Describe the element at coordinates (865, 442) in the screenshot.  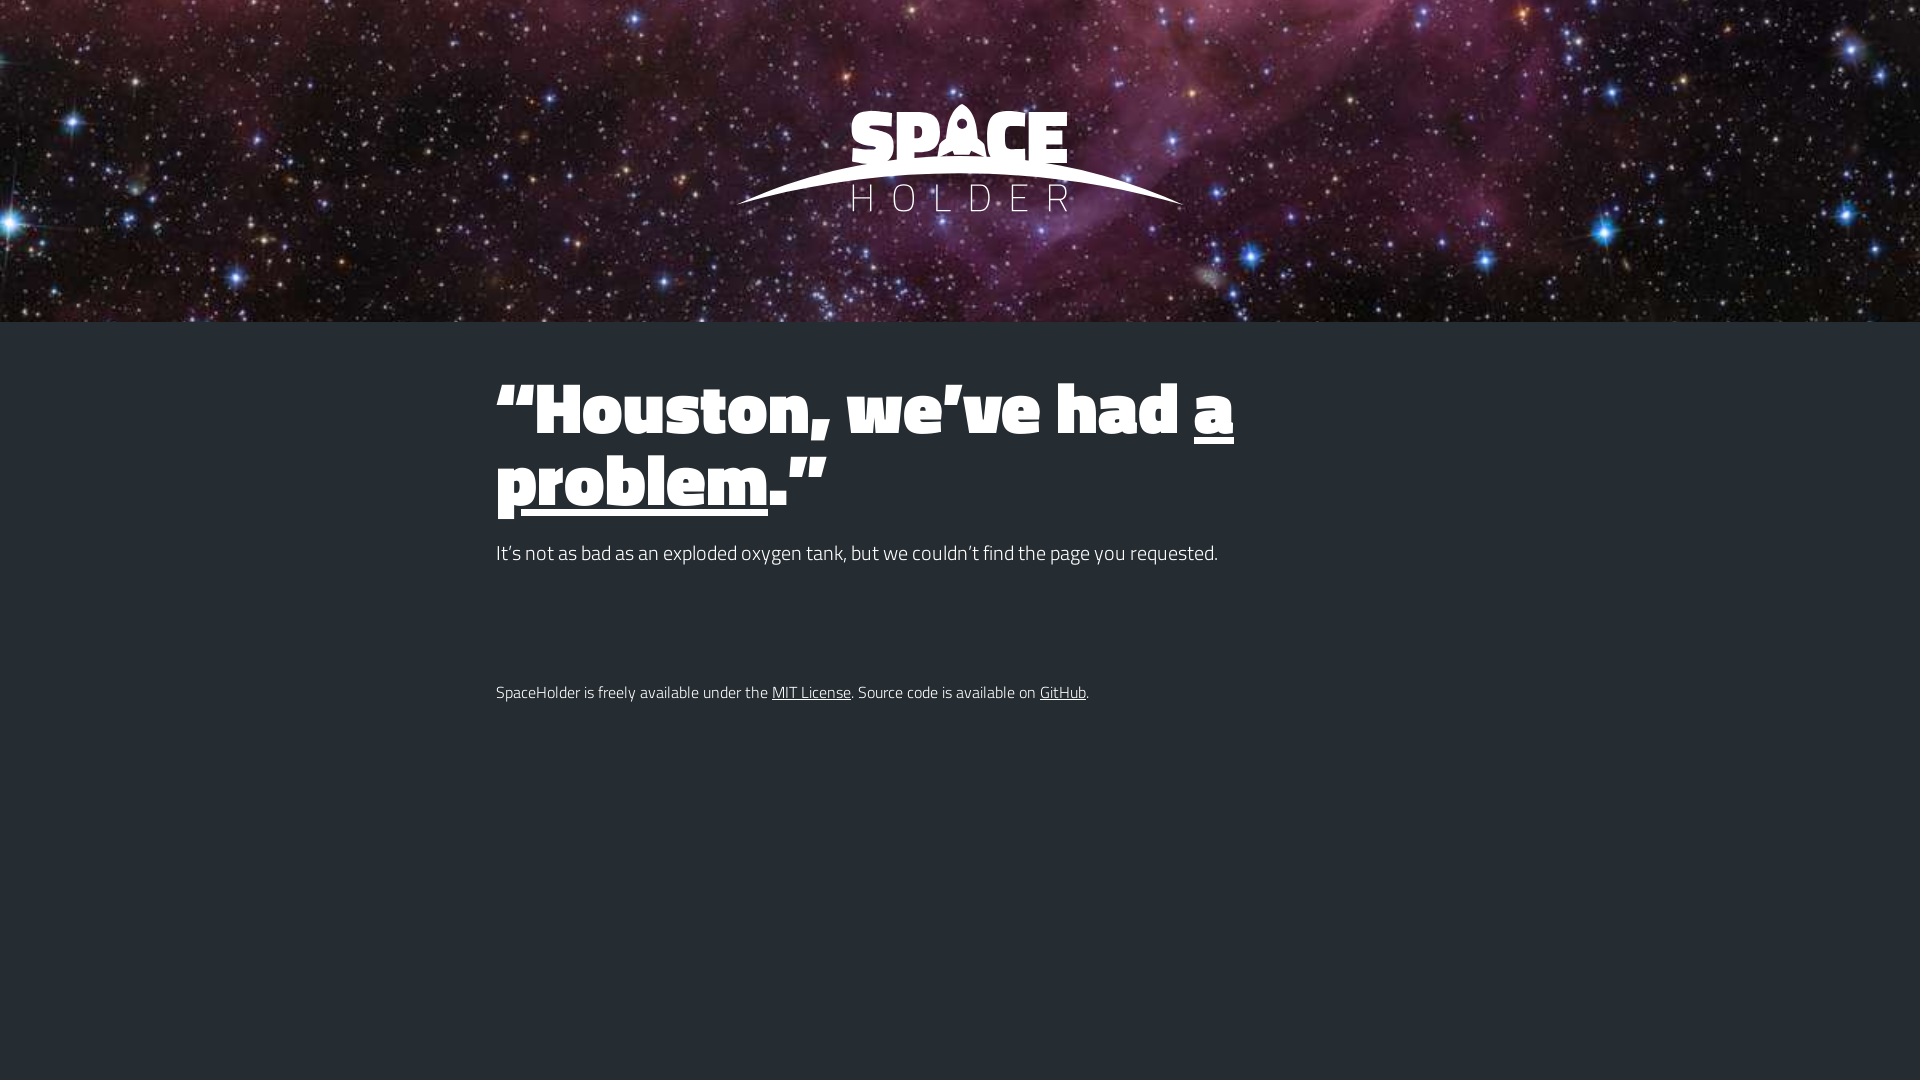
I see `a problem` at that location.